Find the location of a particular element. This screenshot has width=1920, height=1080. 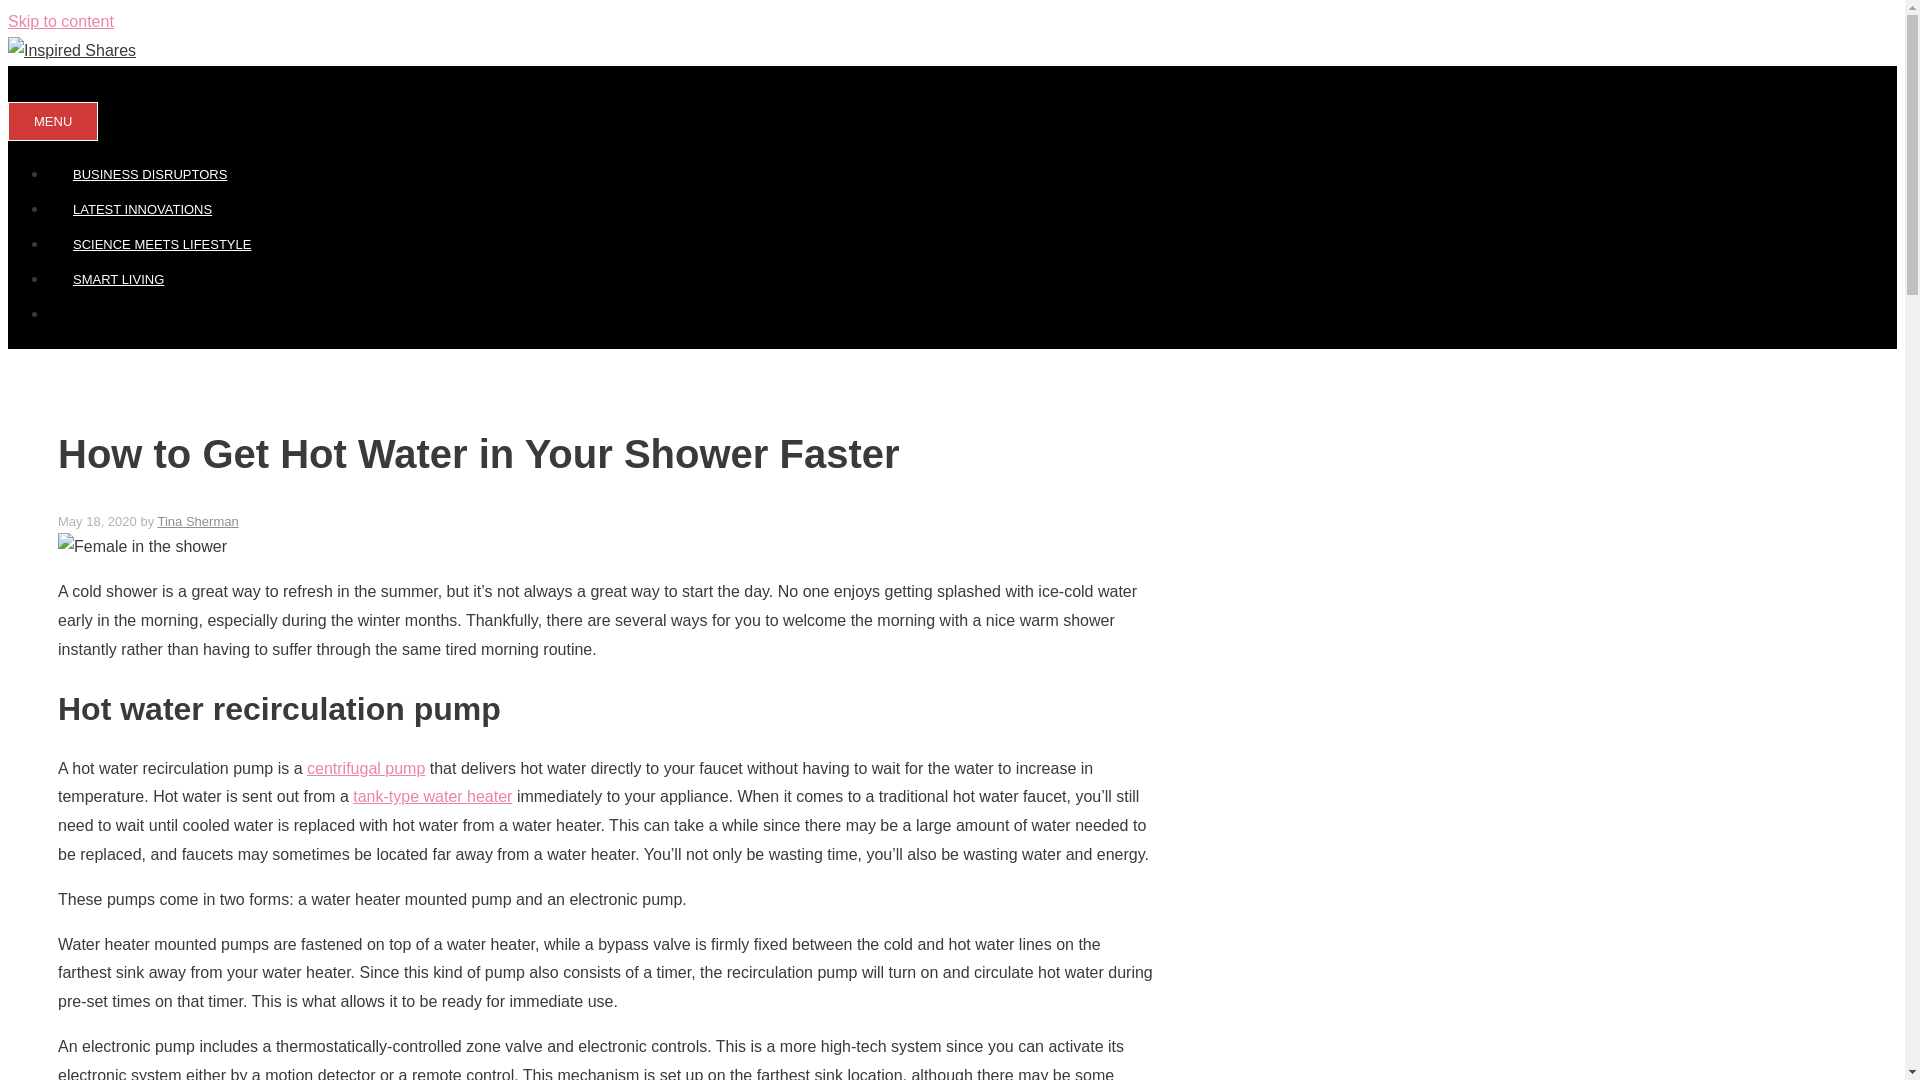

SMART LIVING is located at coordinates (118, 280).